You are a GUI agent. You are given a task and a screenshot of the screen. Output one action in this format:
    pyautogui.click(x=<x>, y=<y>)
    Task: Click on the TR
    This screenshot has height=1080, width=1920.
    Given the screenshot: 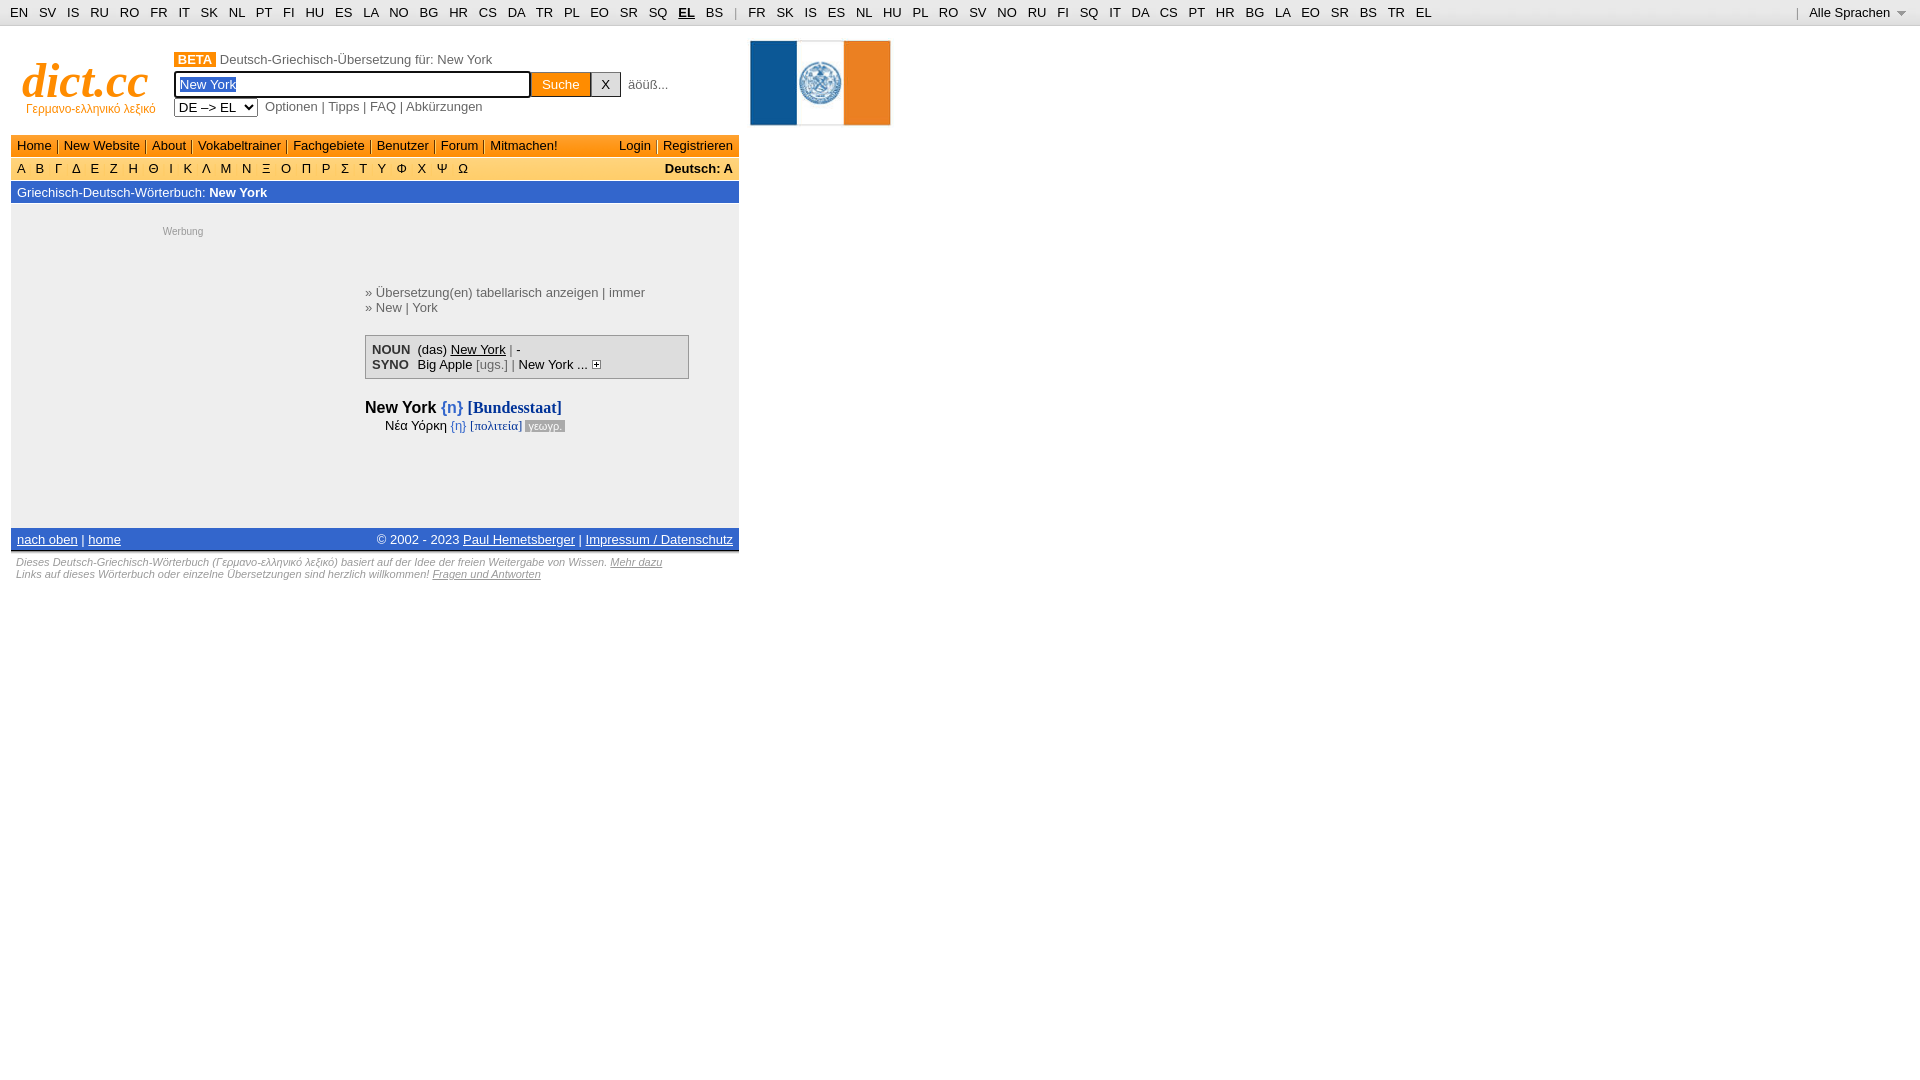 What is the action you would take?
    pyautogui.click(x=544, y=12)
    